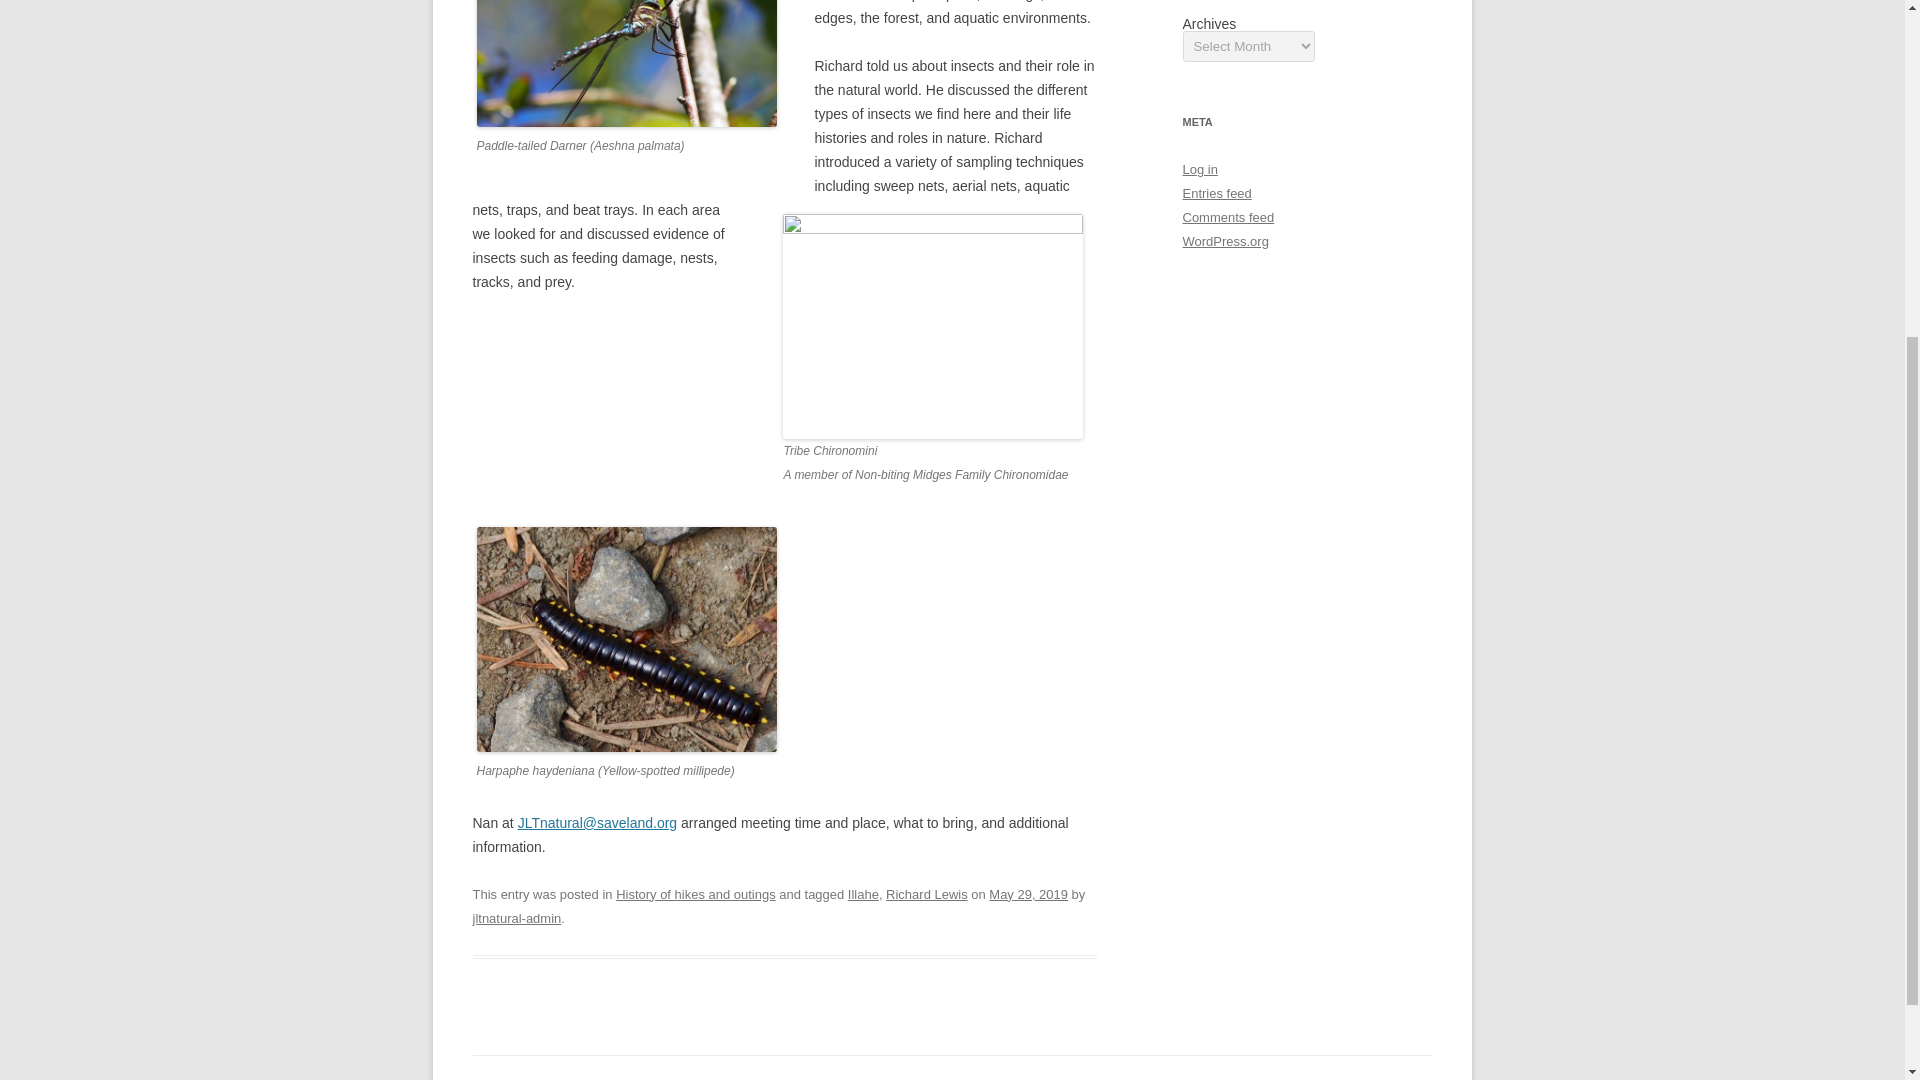  Describe the element at coordinates (1028, 894) in the screenshot. I see `10:30 am` at that location.